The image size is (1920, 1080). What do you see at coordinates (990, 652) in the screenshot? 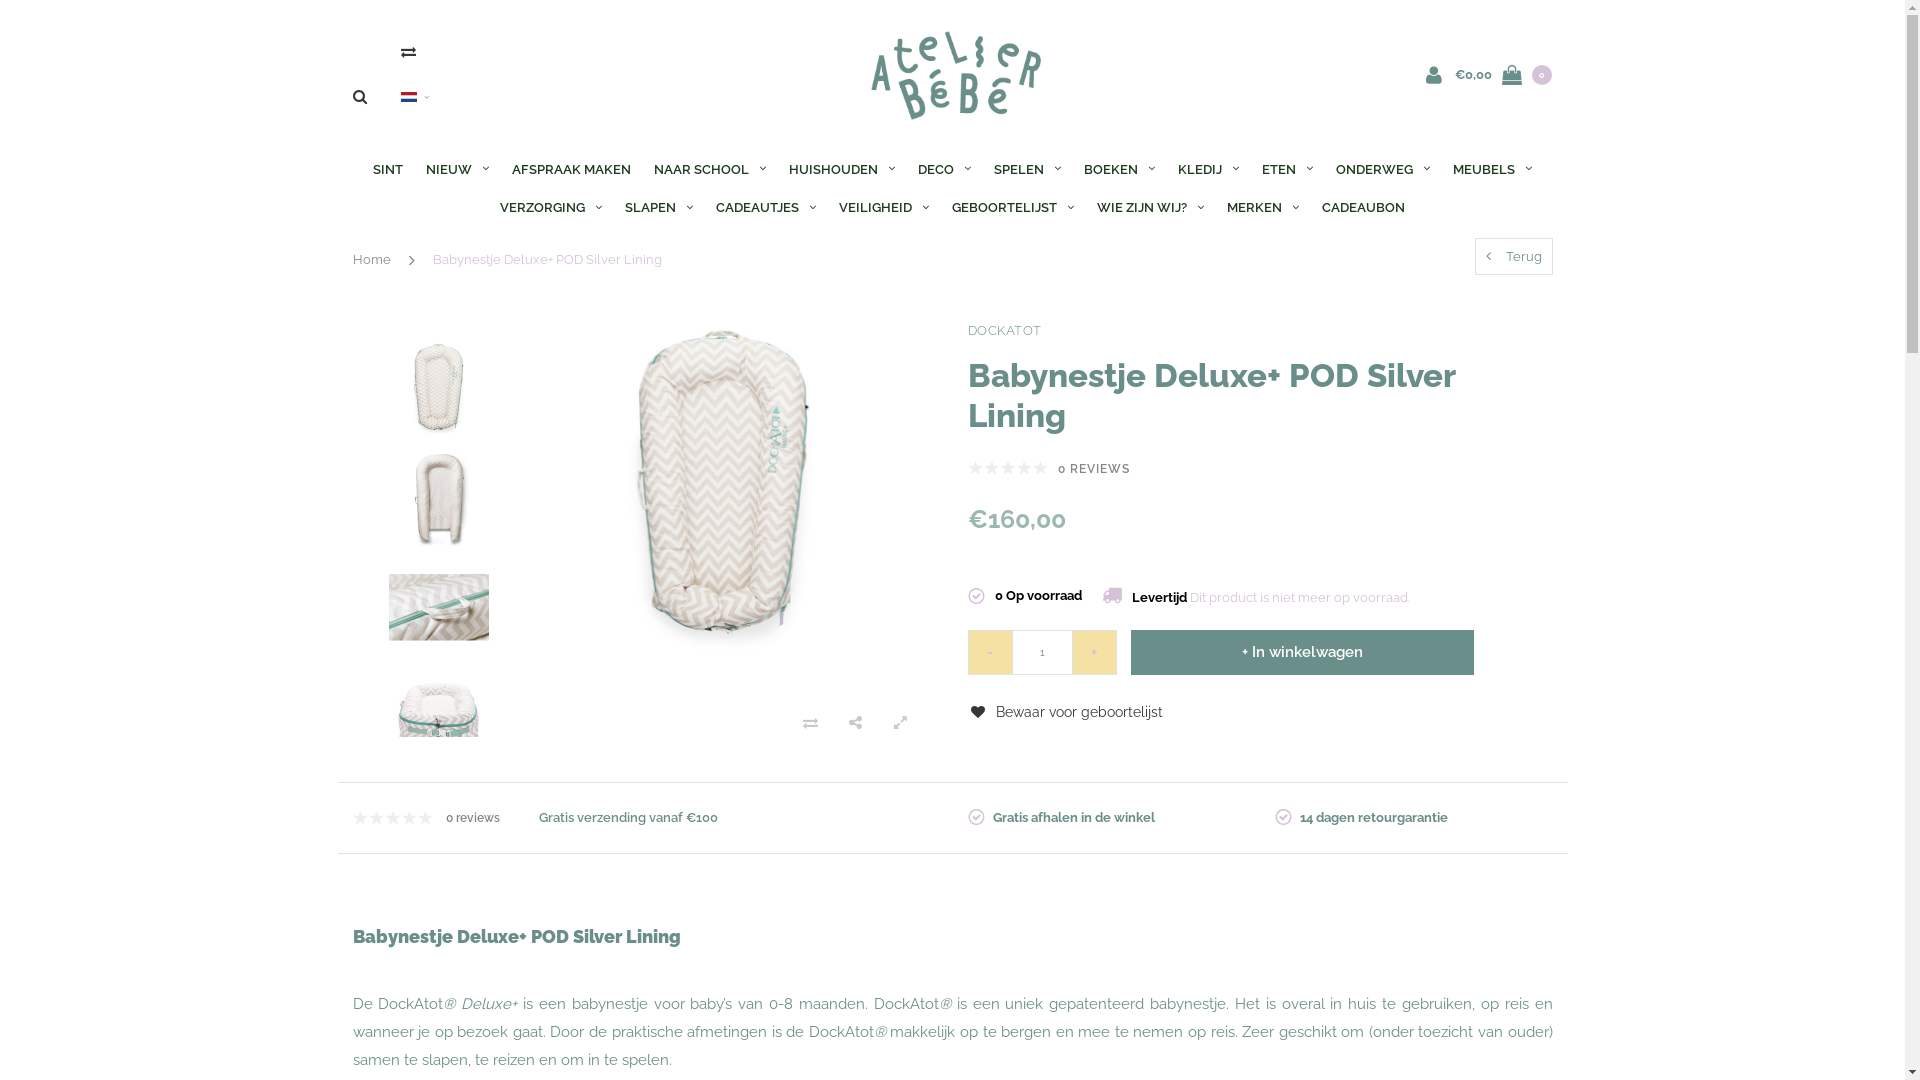
I see `-` at bounding box center [990, 652].